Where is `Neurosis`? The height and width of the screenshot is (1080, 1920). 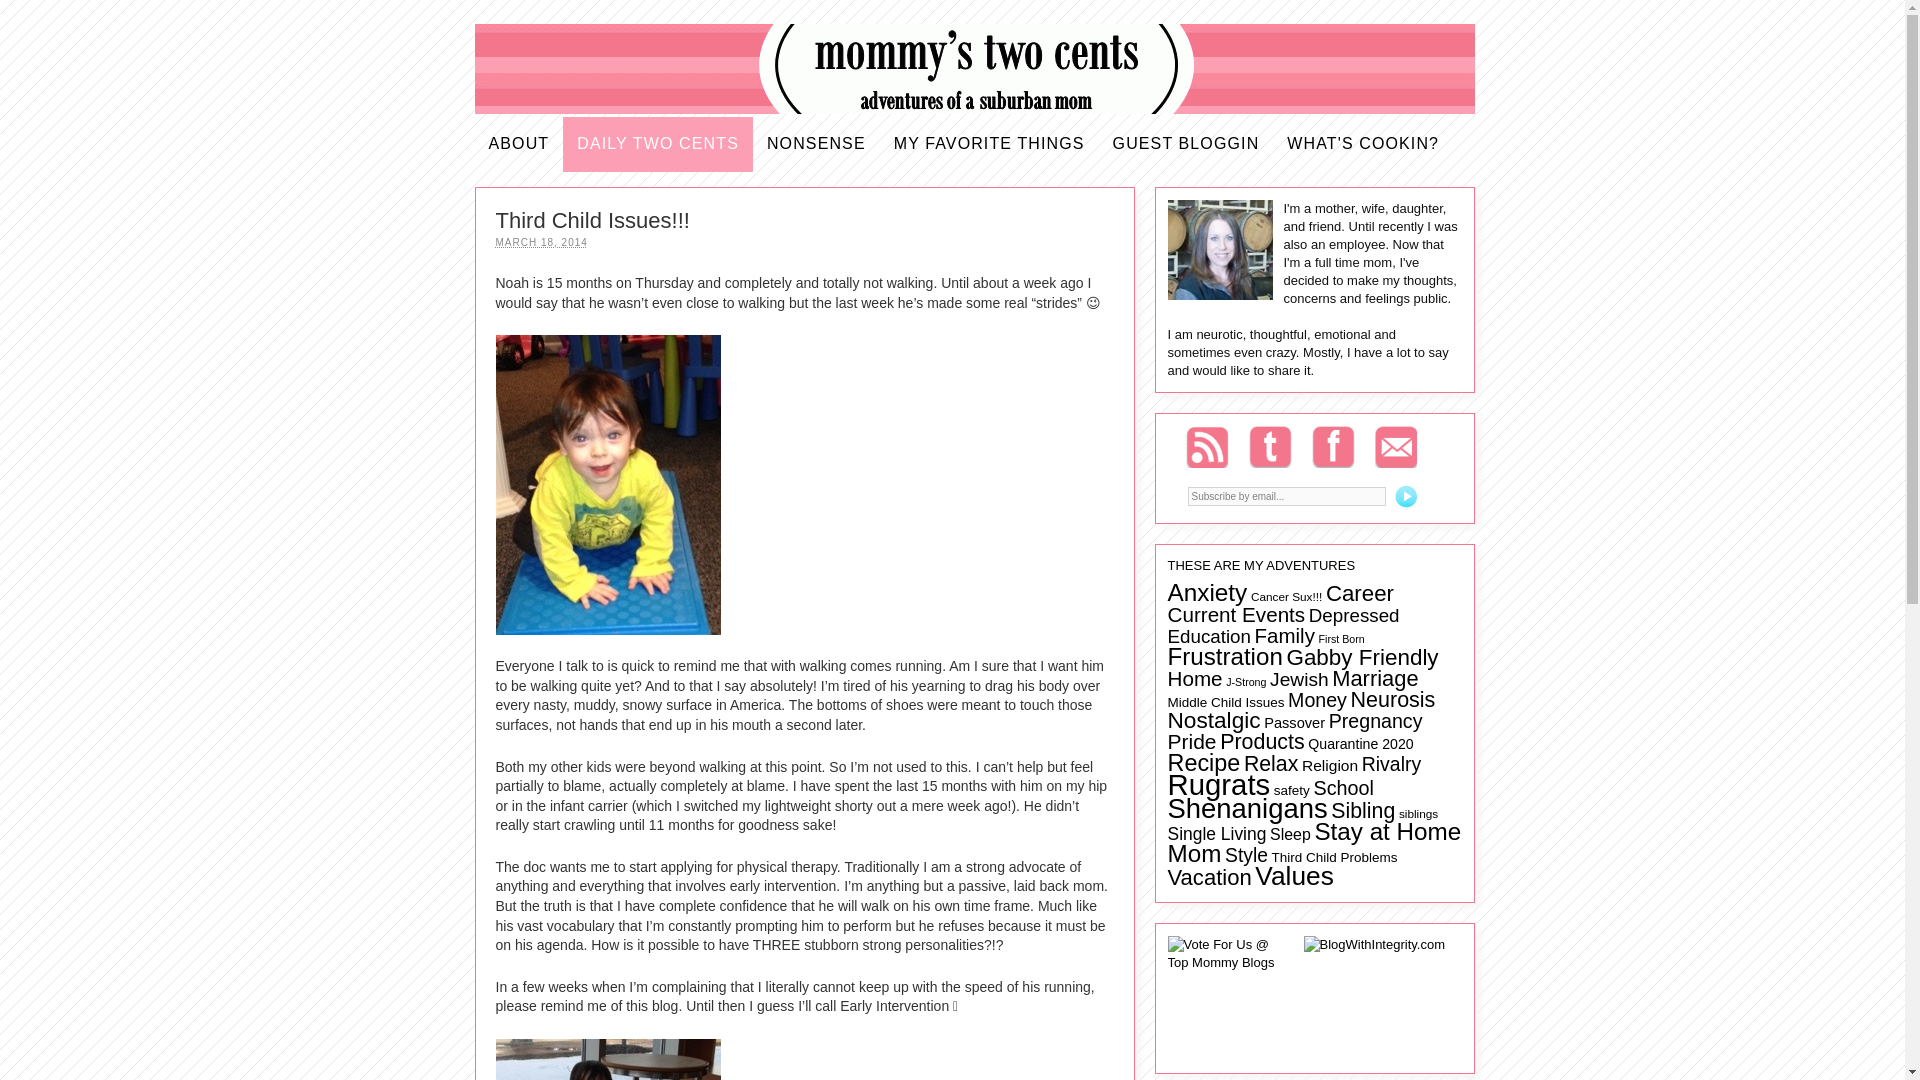 Neurosis is located at coordinates (1394, 699).